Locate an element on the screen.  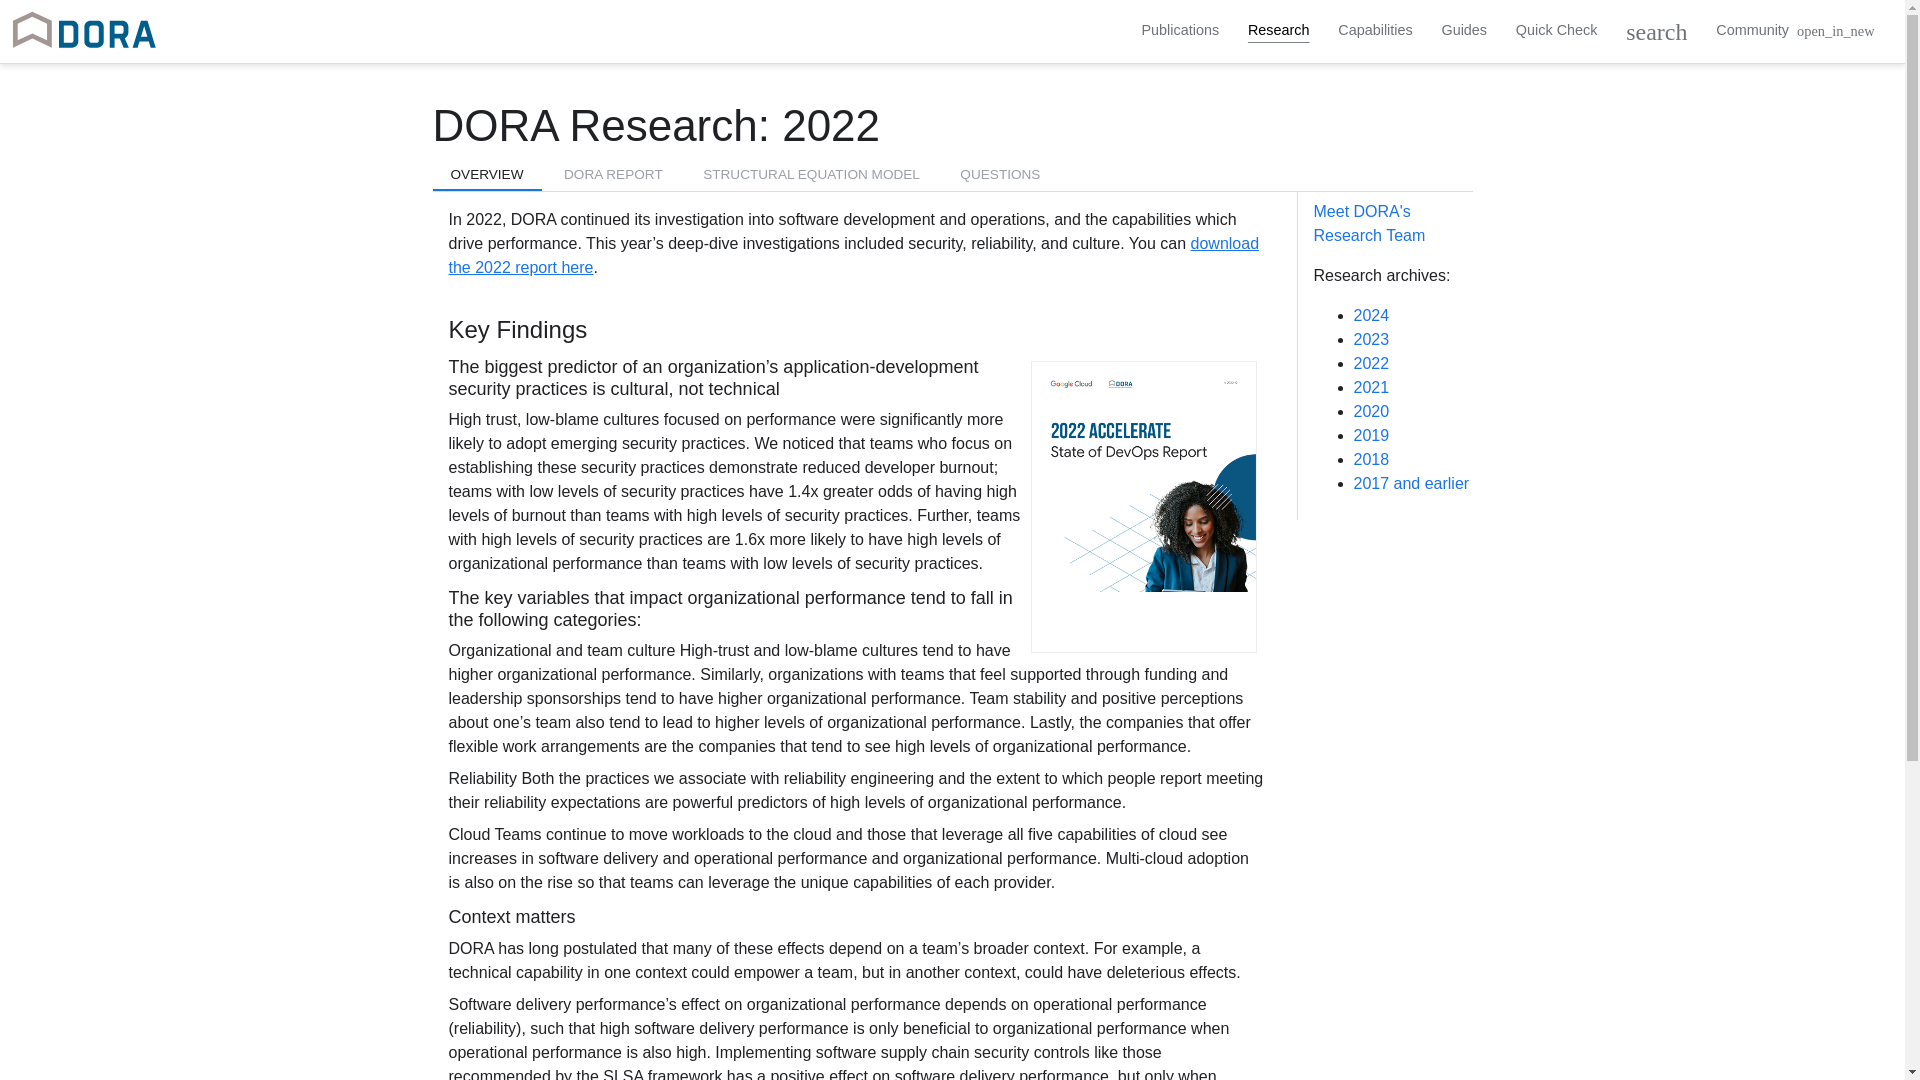
Quick Check is located at coordinates (1556, 29).